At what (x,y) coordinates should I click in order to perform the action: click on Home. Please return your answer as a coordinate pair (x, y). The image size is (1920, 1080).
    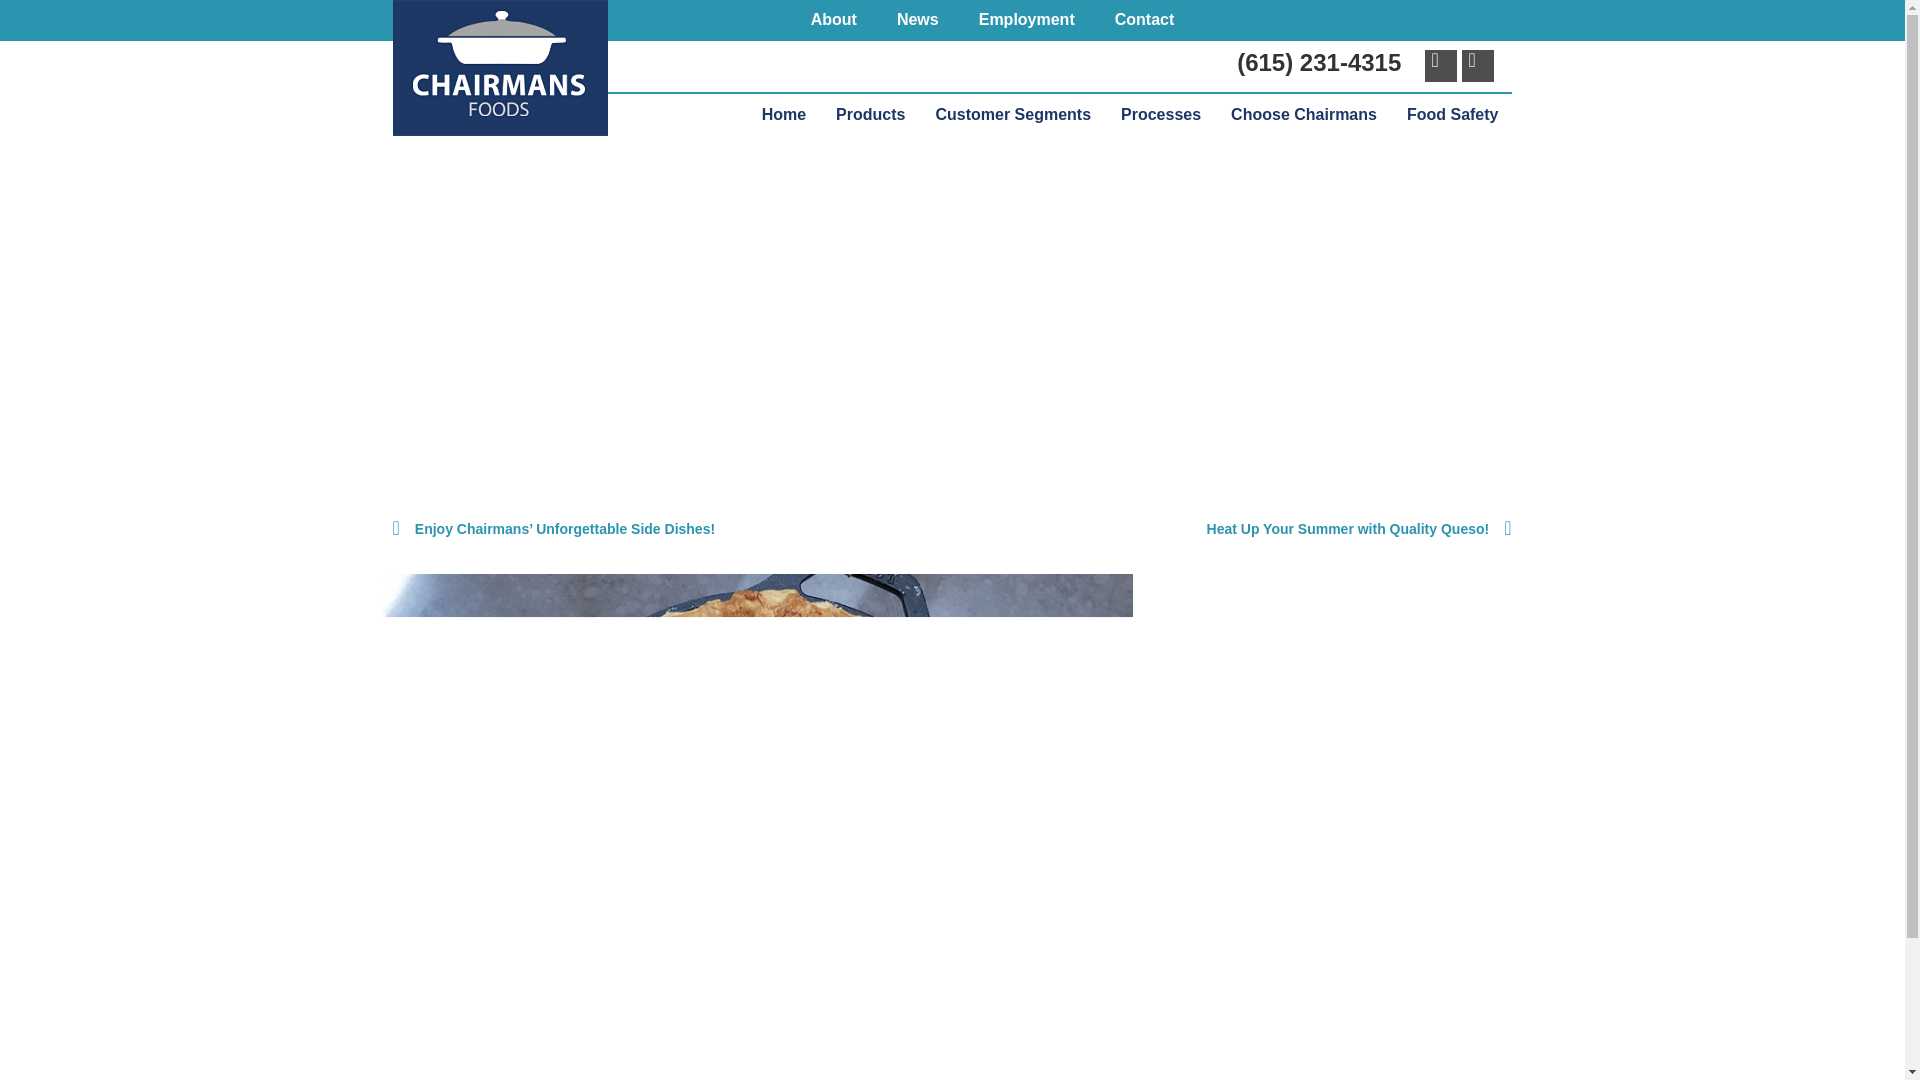
    Looking at the image, I should click on (784, 114).